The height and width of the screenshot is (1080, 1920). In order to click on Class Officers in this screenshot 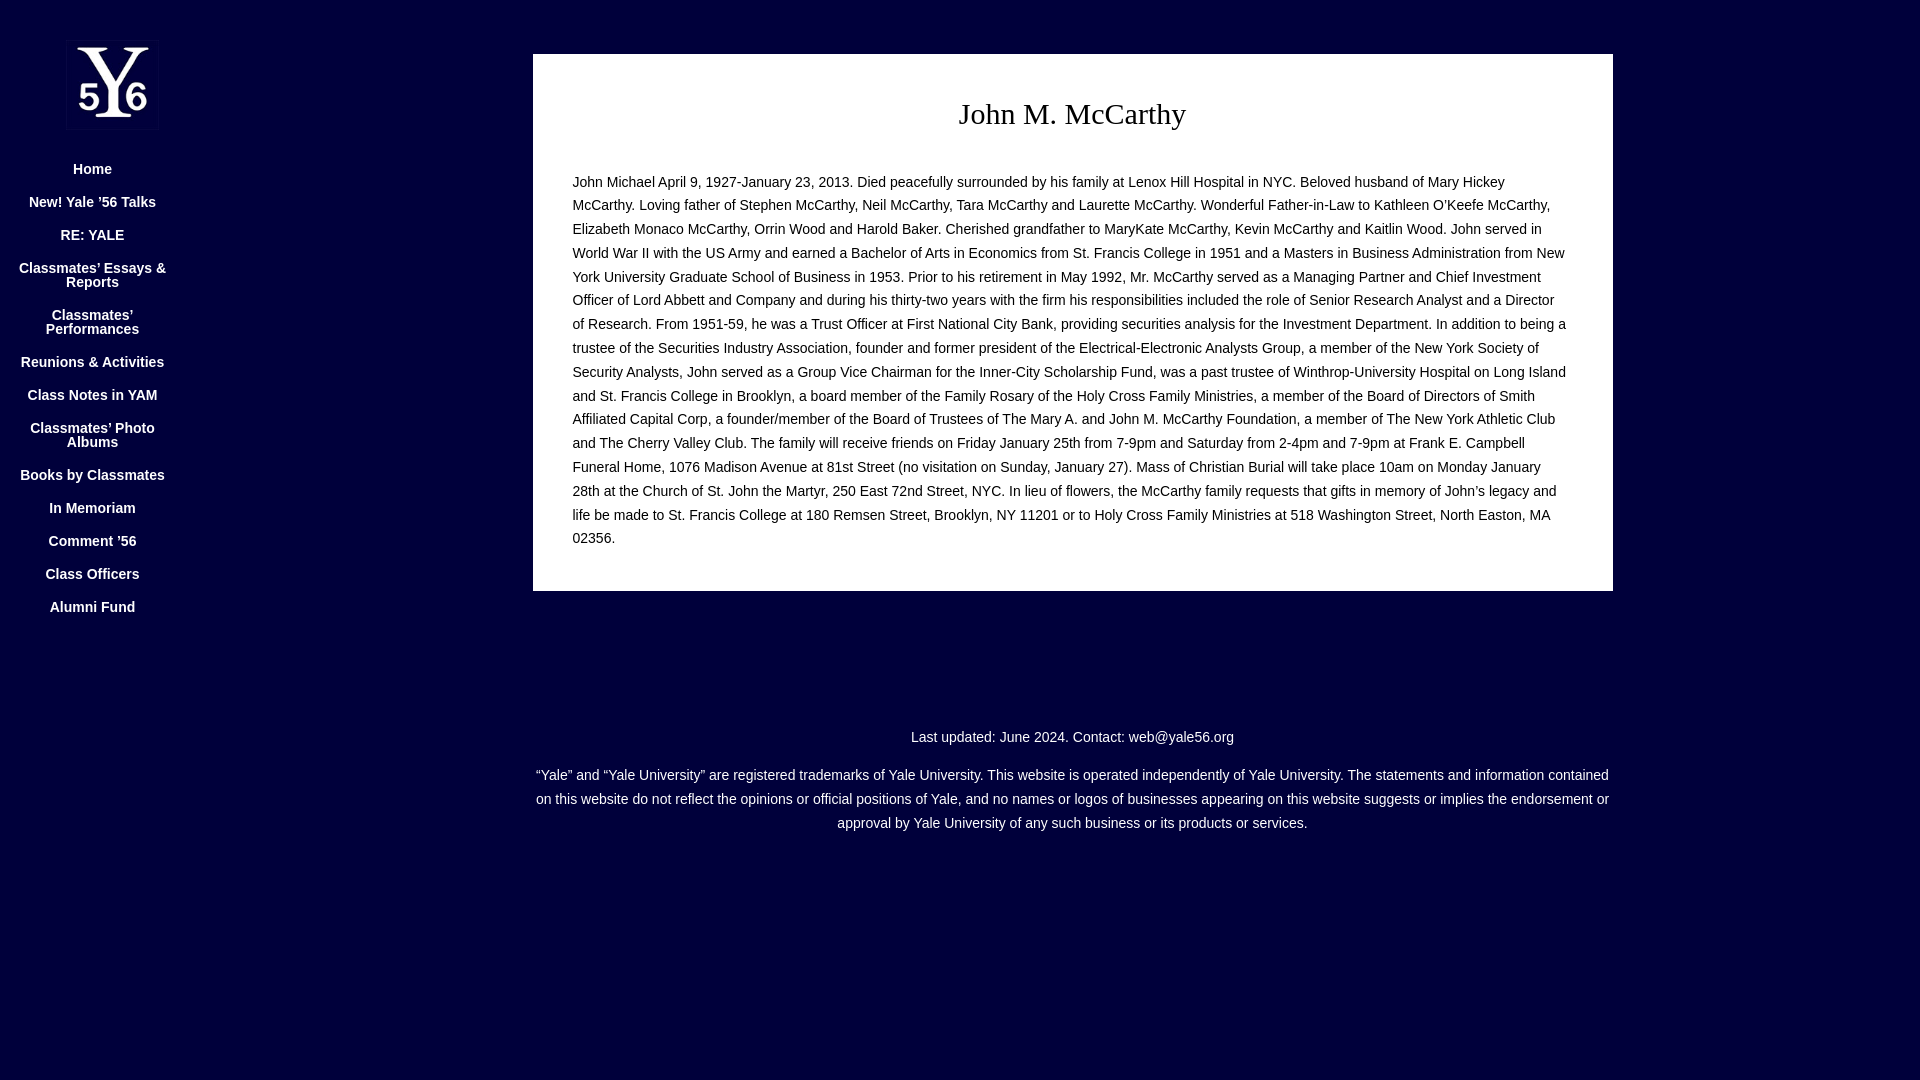, I will do `click(112, 584)`.